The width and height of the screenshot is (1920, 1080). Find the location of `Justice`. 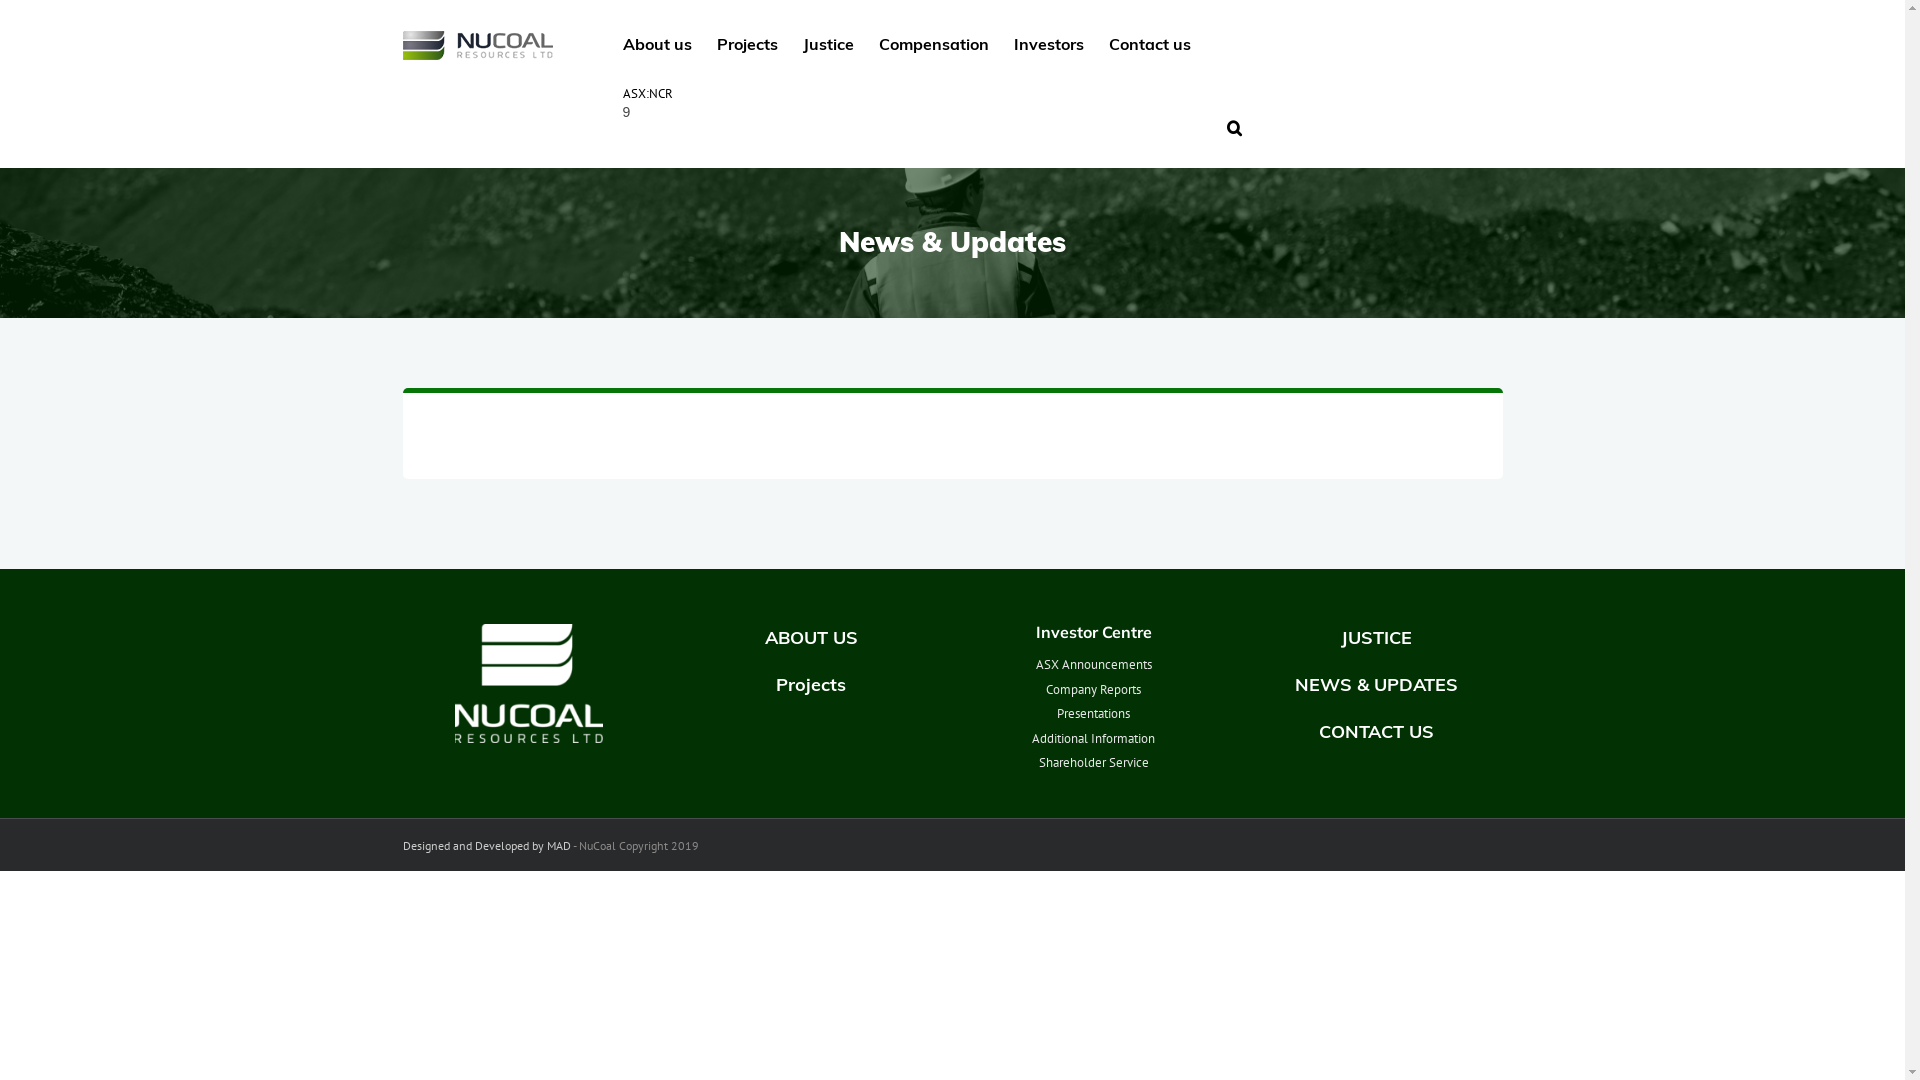

Justice is located at coordinates (828, 42).